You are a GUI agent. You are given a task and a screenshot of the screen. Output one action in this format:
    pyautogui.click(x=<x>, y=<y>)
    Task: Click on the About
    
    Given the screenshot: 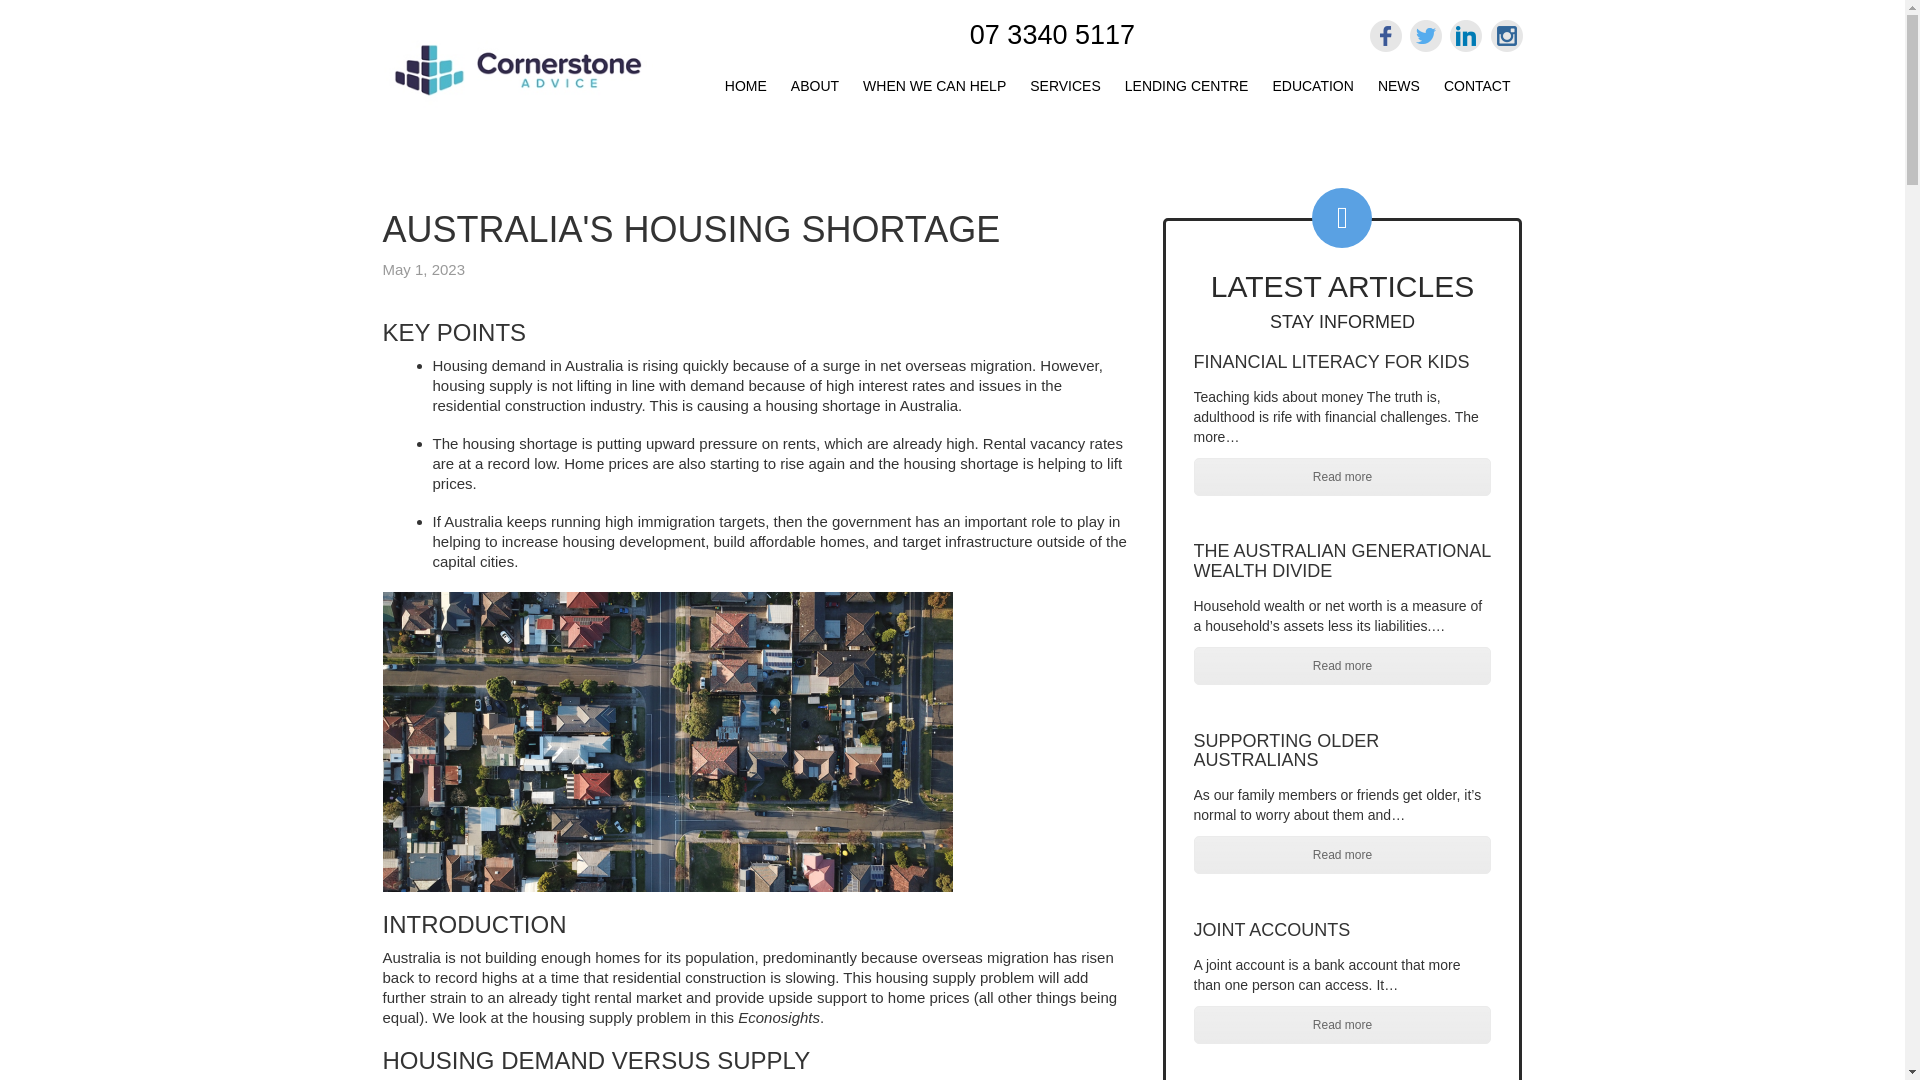 What is the action you would take?
    pyautogui.click(x=814, y=82)
    